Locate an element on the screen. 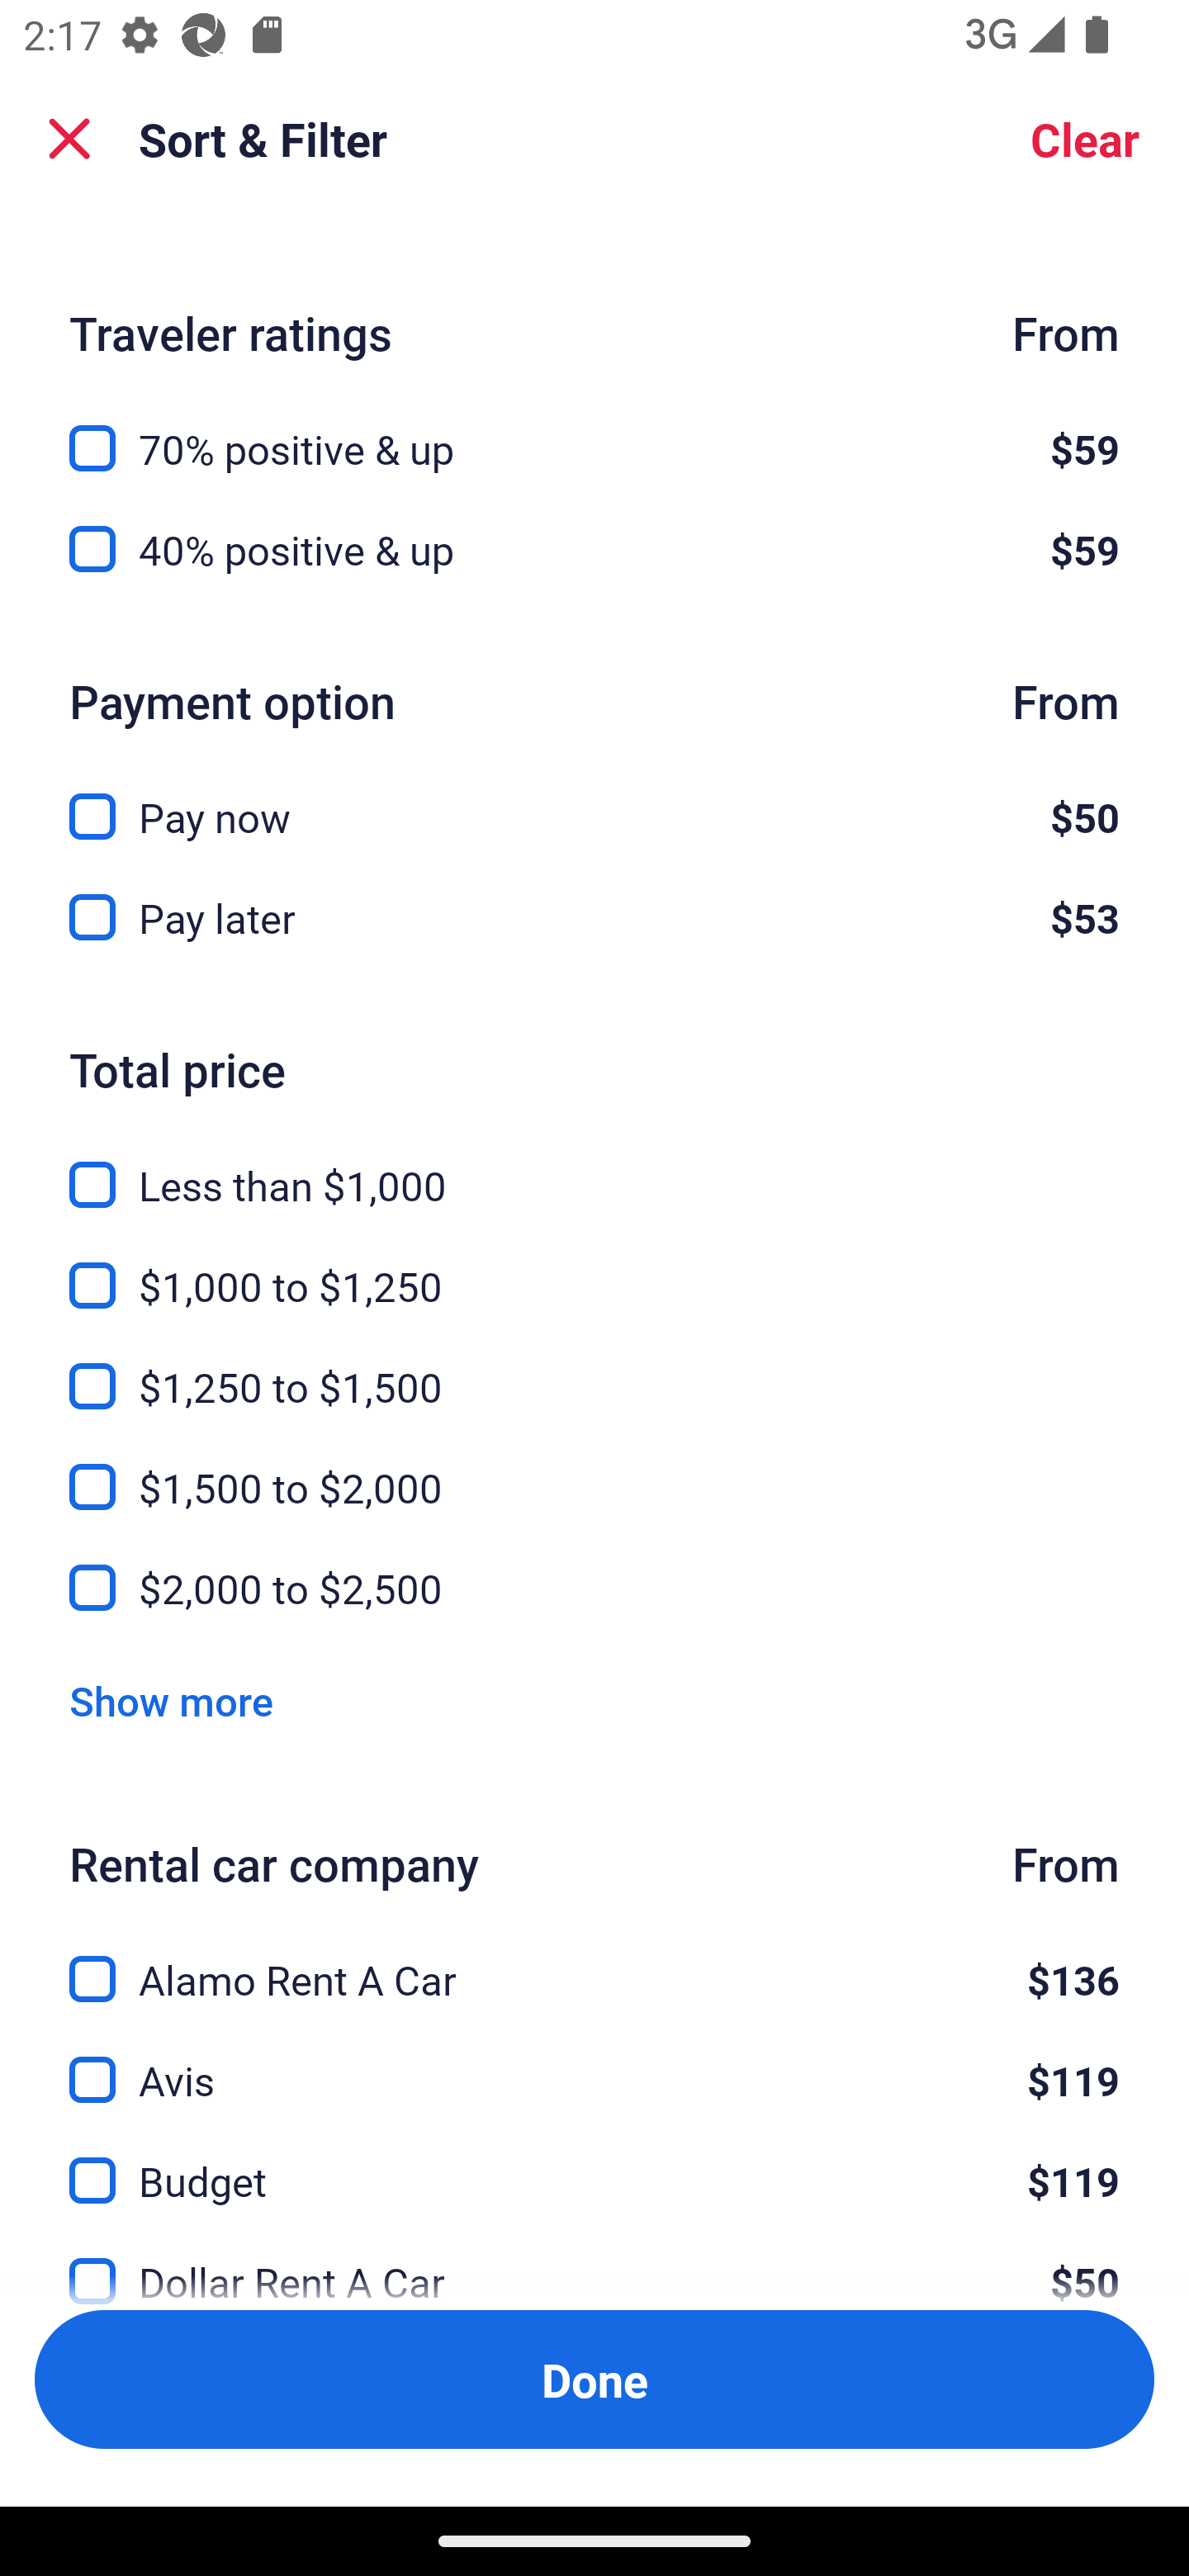  Avis, $119 Avis $119 is located at coordinates (594, 2062).